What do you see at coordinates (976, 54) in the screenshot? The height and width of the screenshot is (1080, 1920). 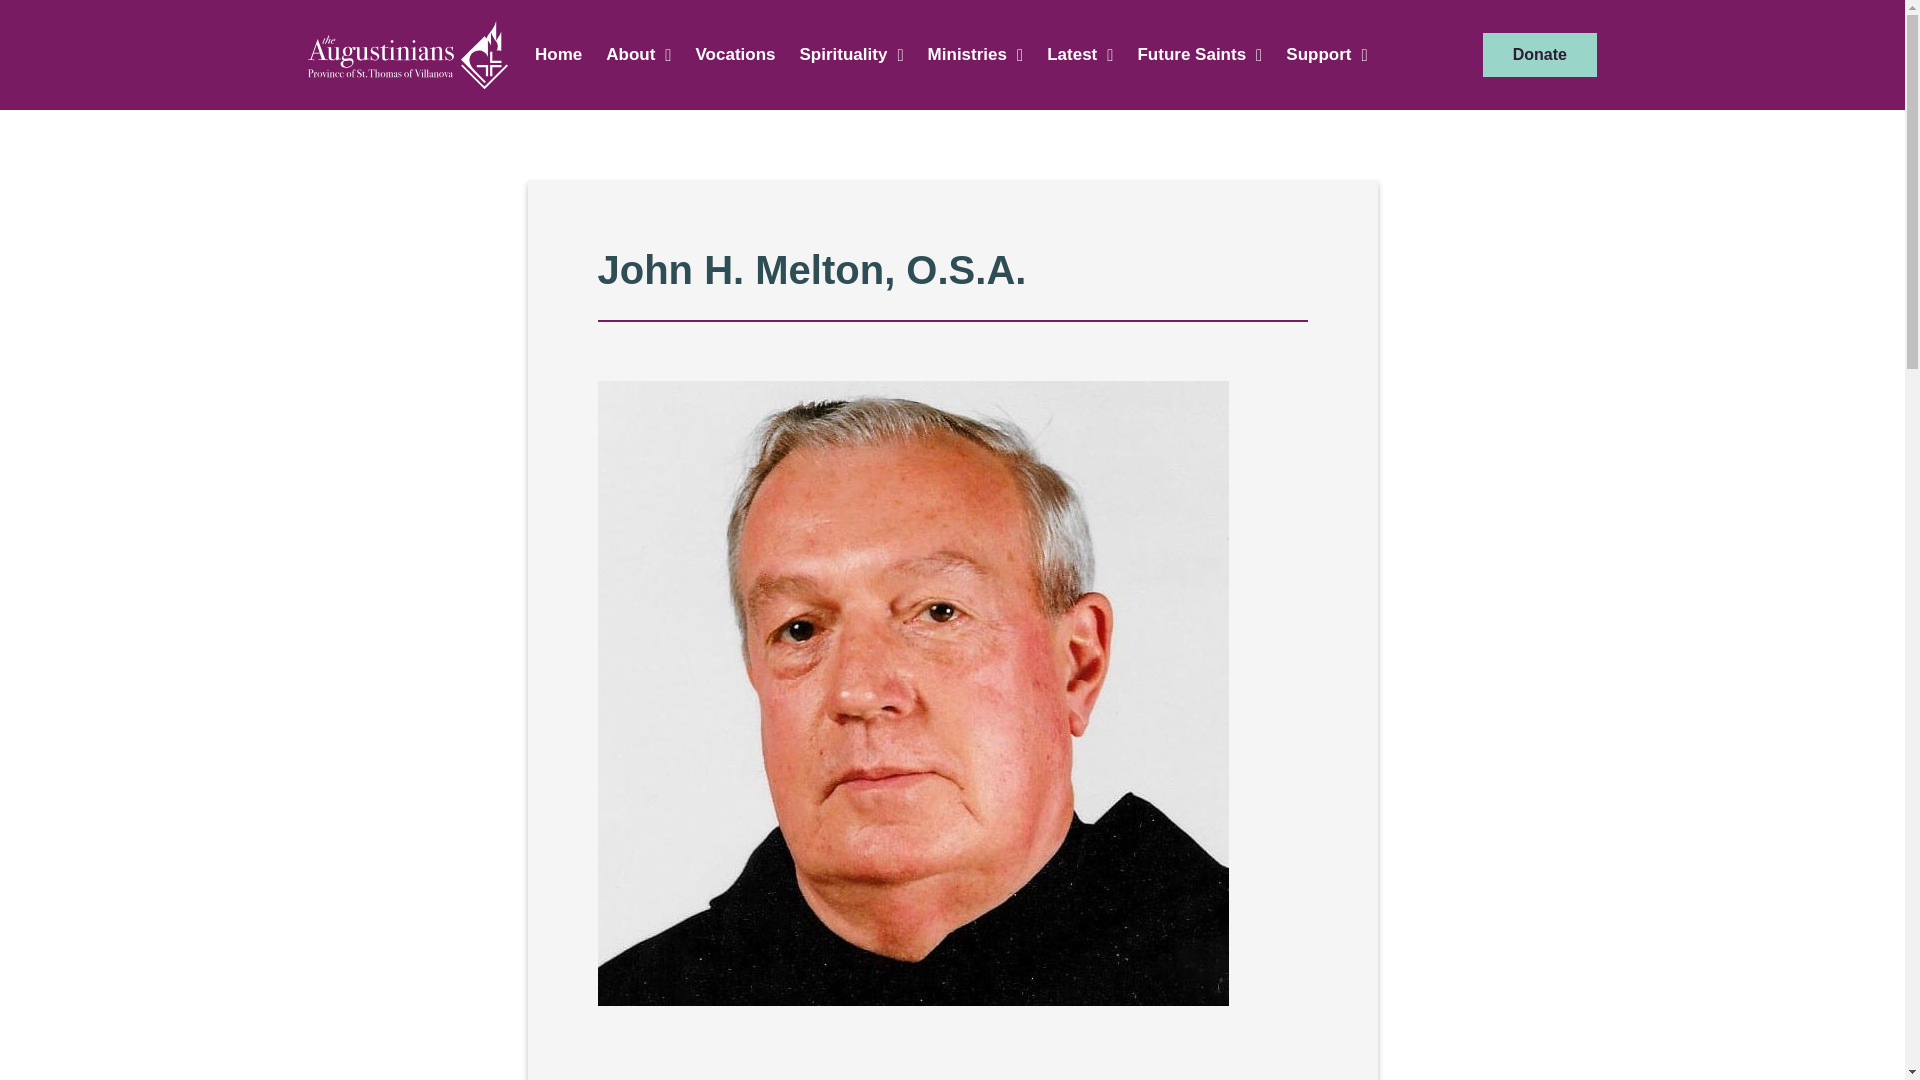 I see `Ministries` at bounding box center [976, 54].